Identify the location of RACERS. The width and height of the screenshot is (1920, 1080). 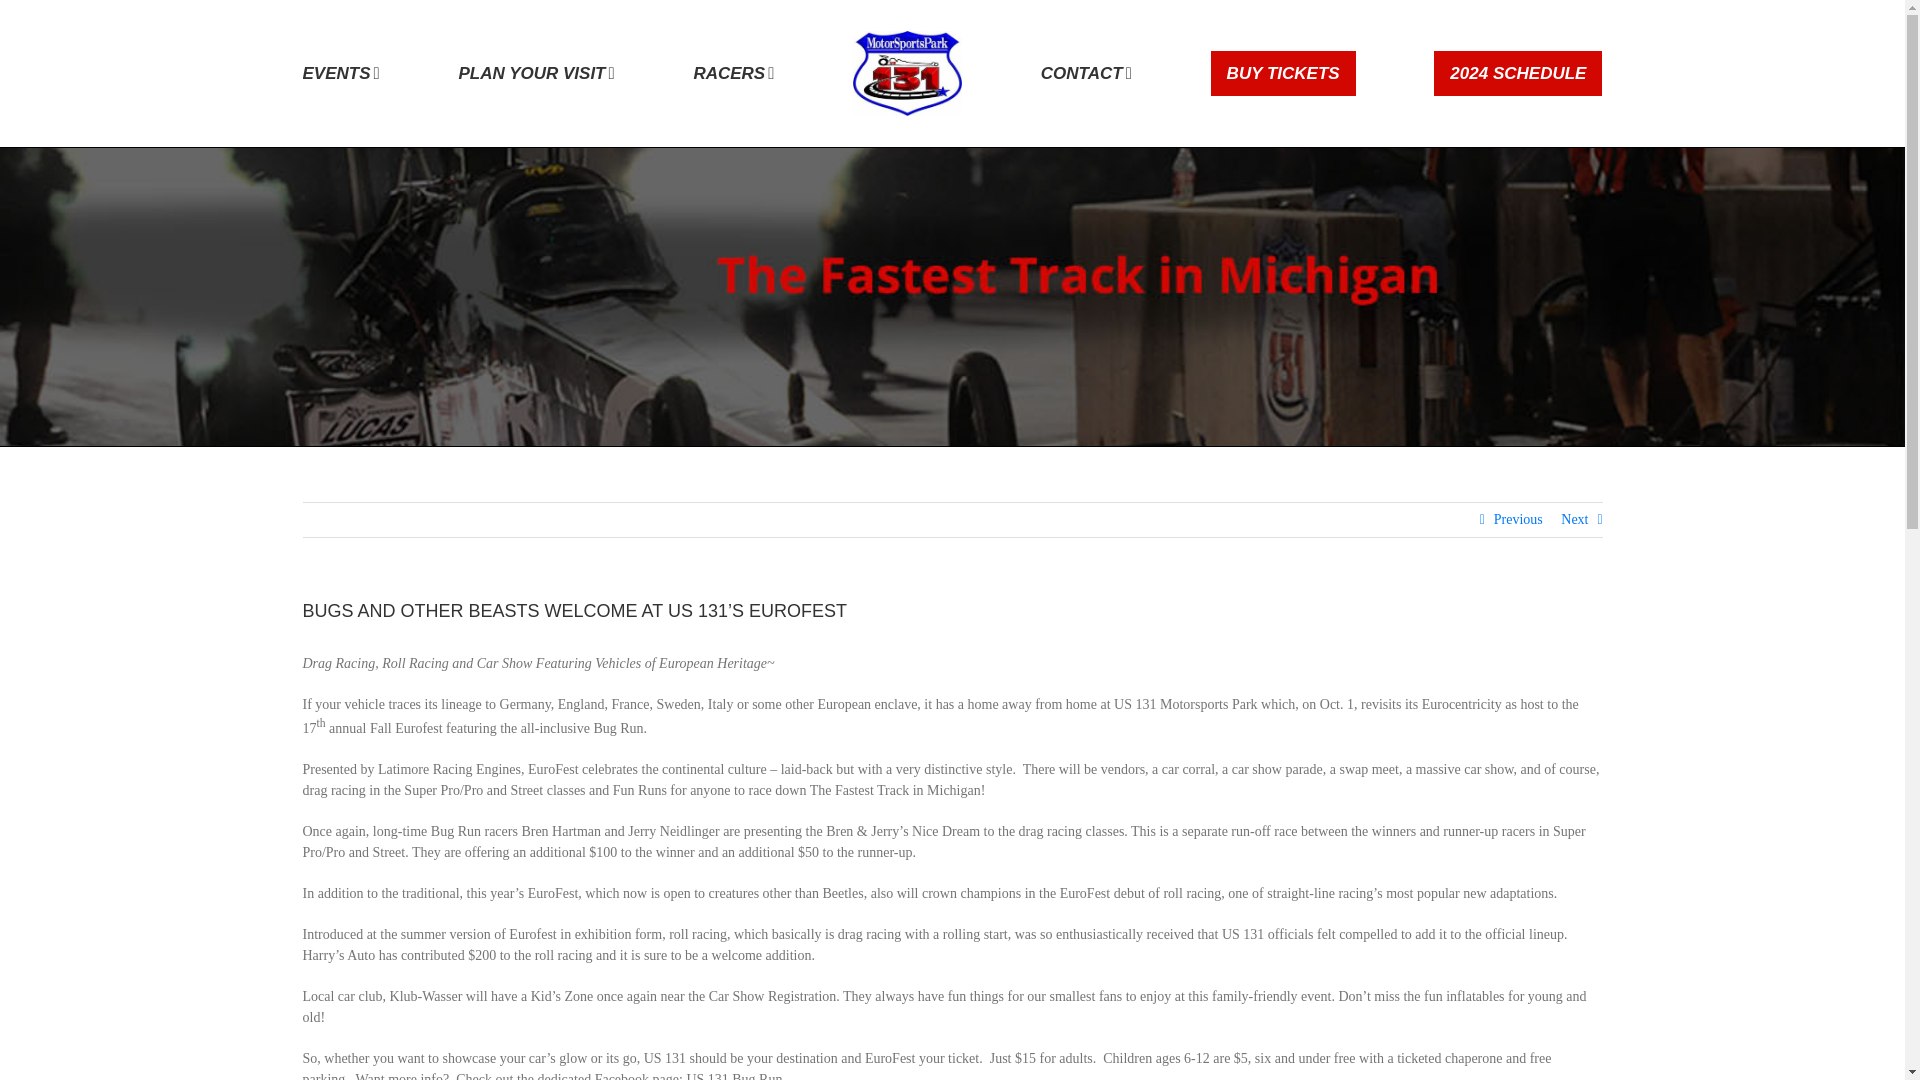
(733, 72).